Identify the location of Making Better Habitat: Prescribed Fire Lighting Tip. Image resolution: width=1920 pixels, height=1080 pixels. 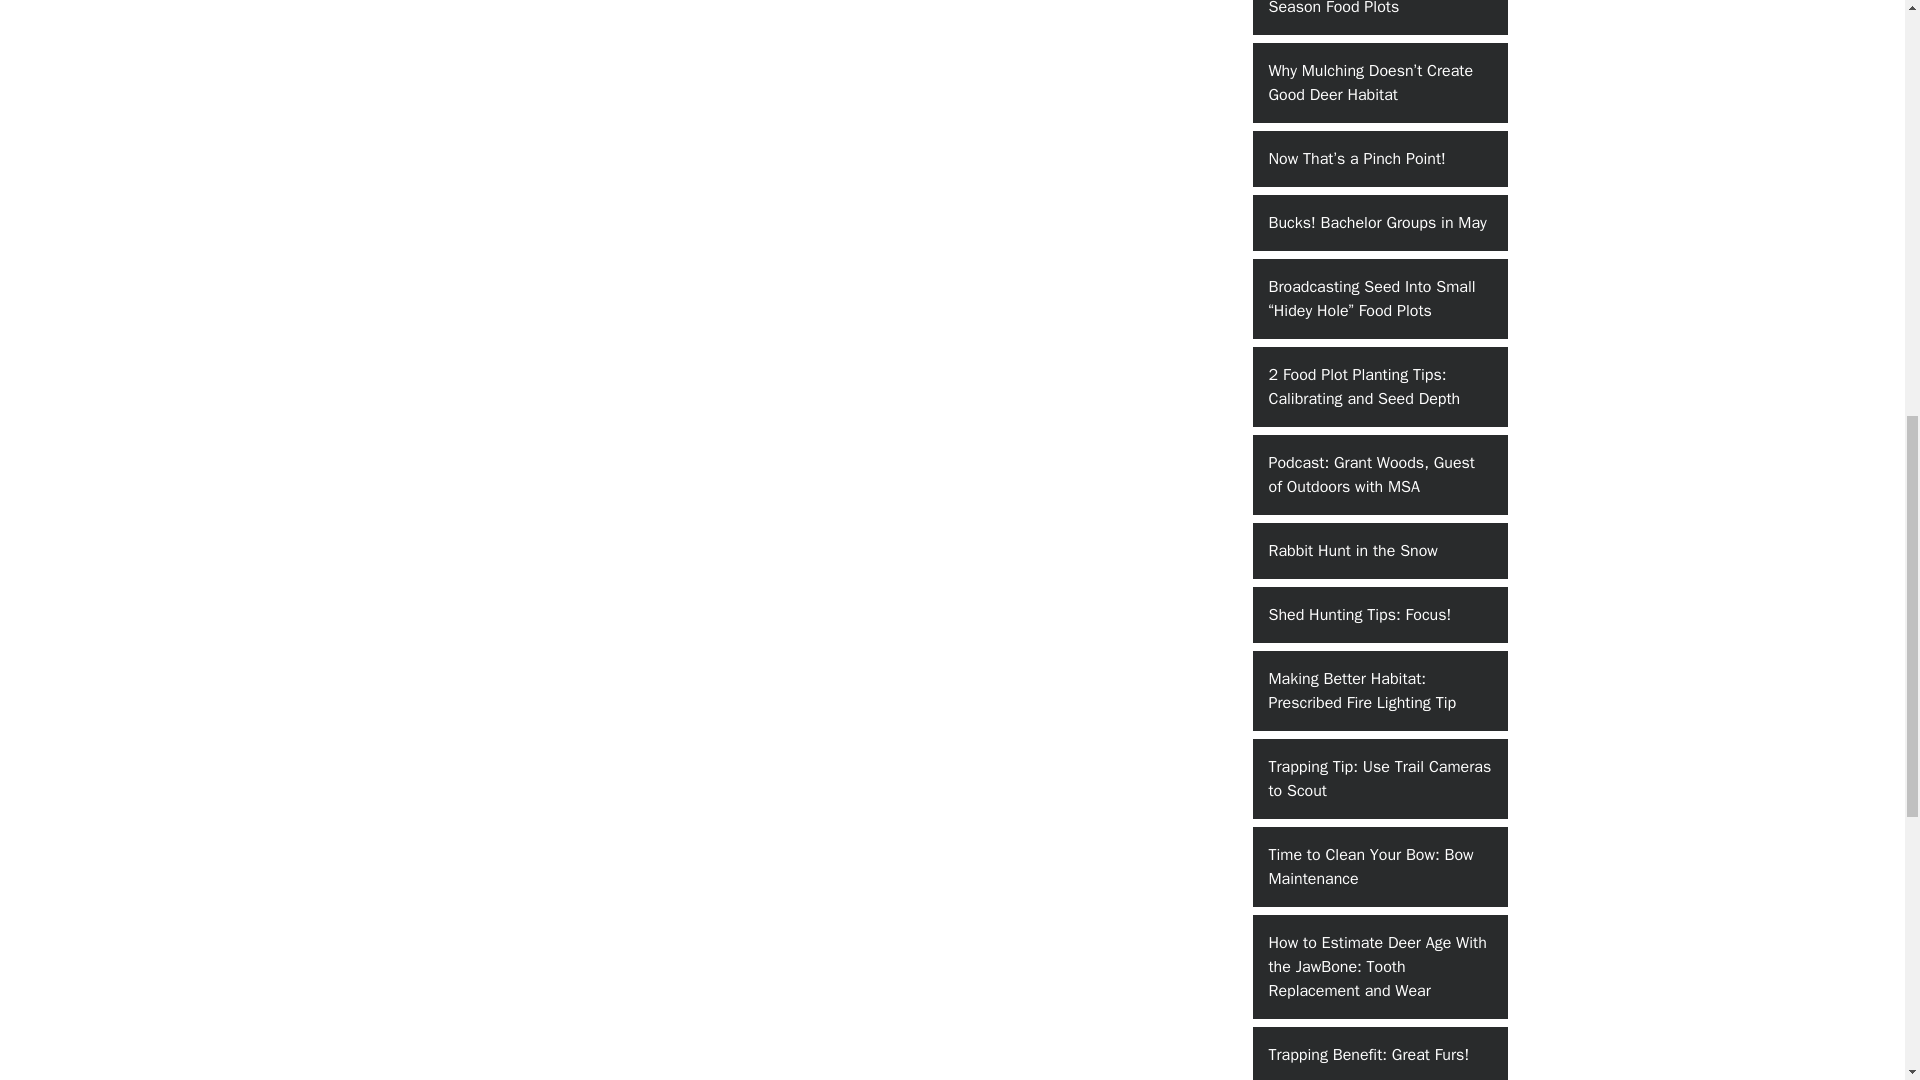
(1379, 691).